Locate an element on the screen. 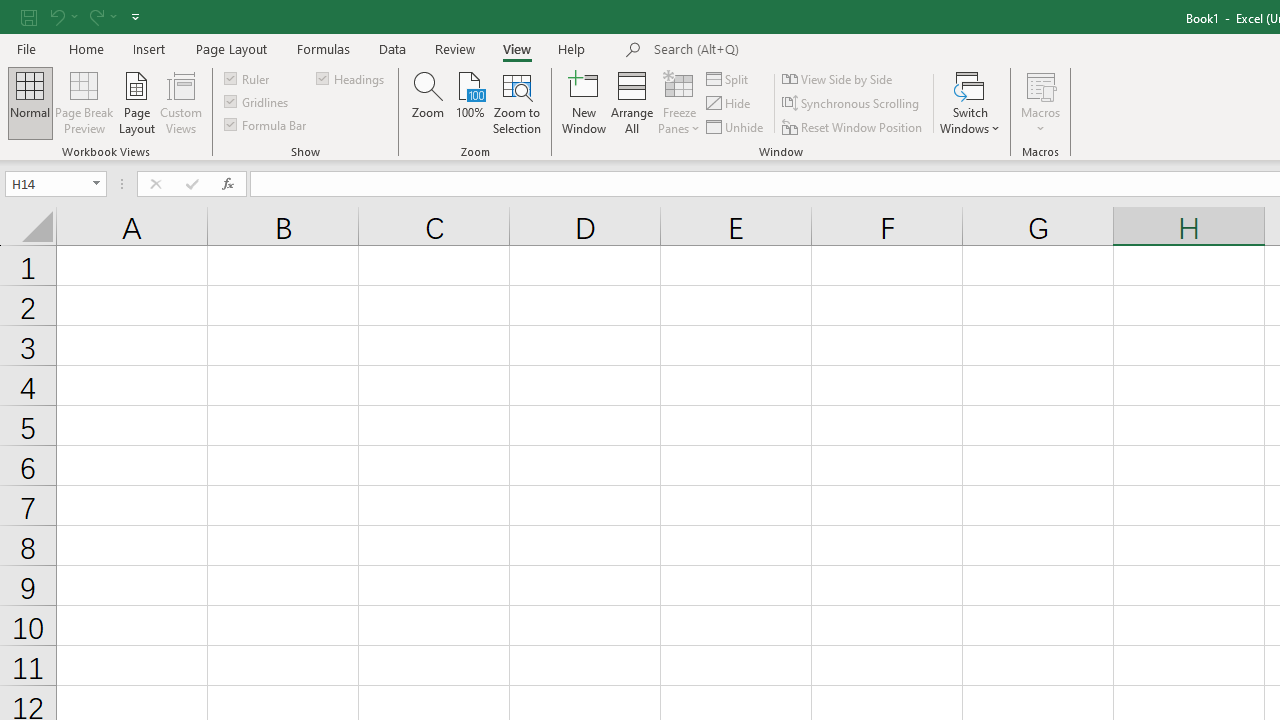 The image size is (1280, 720). Freeze Panes is located at coordinates (678, 102).